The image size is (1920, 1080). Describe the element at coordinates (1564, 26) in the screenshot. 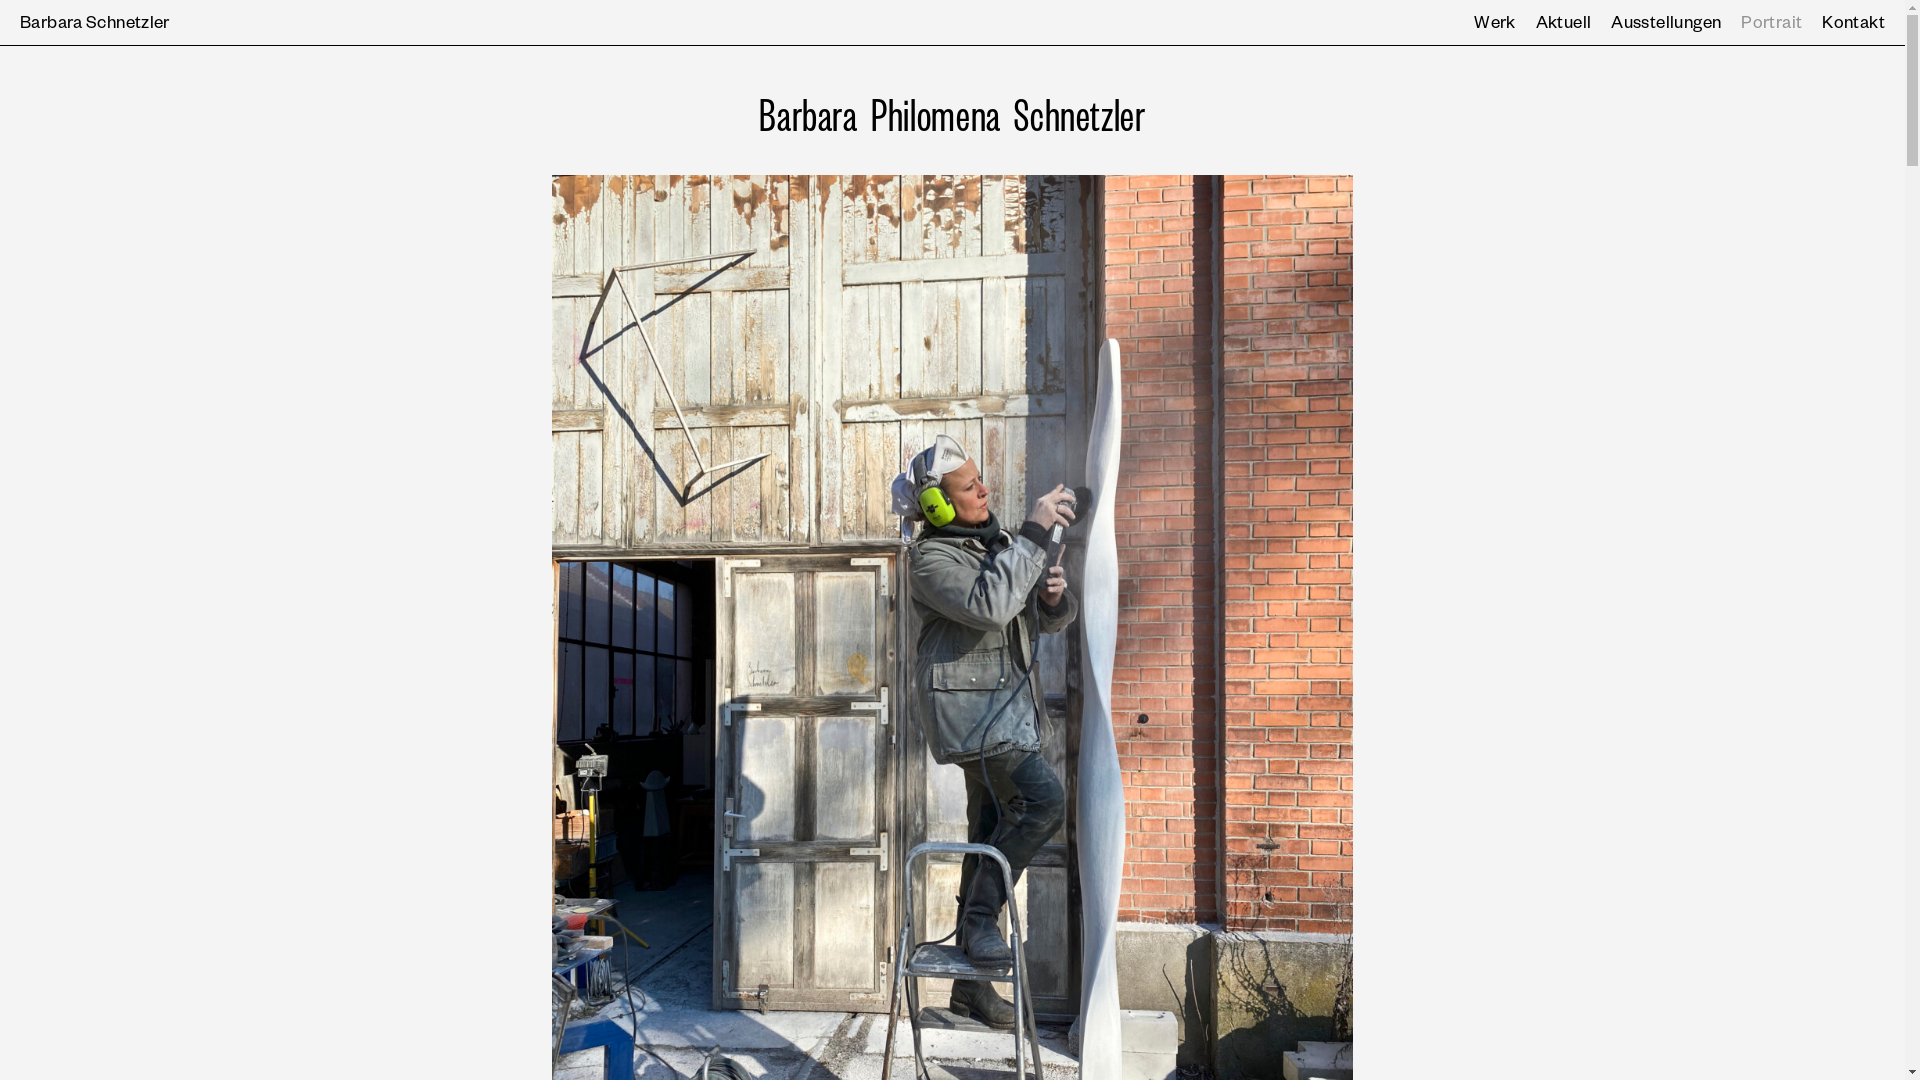

I see `Aktuell` at that location.